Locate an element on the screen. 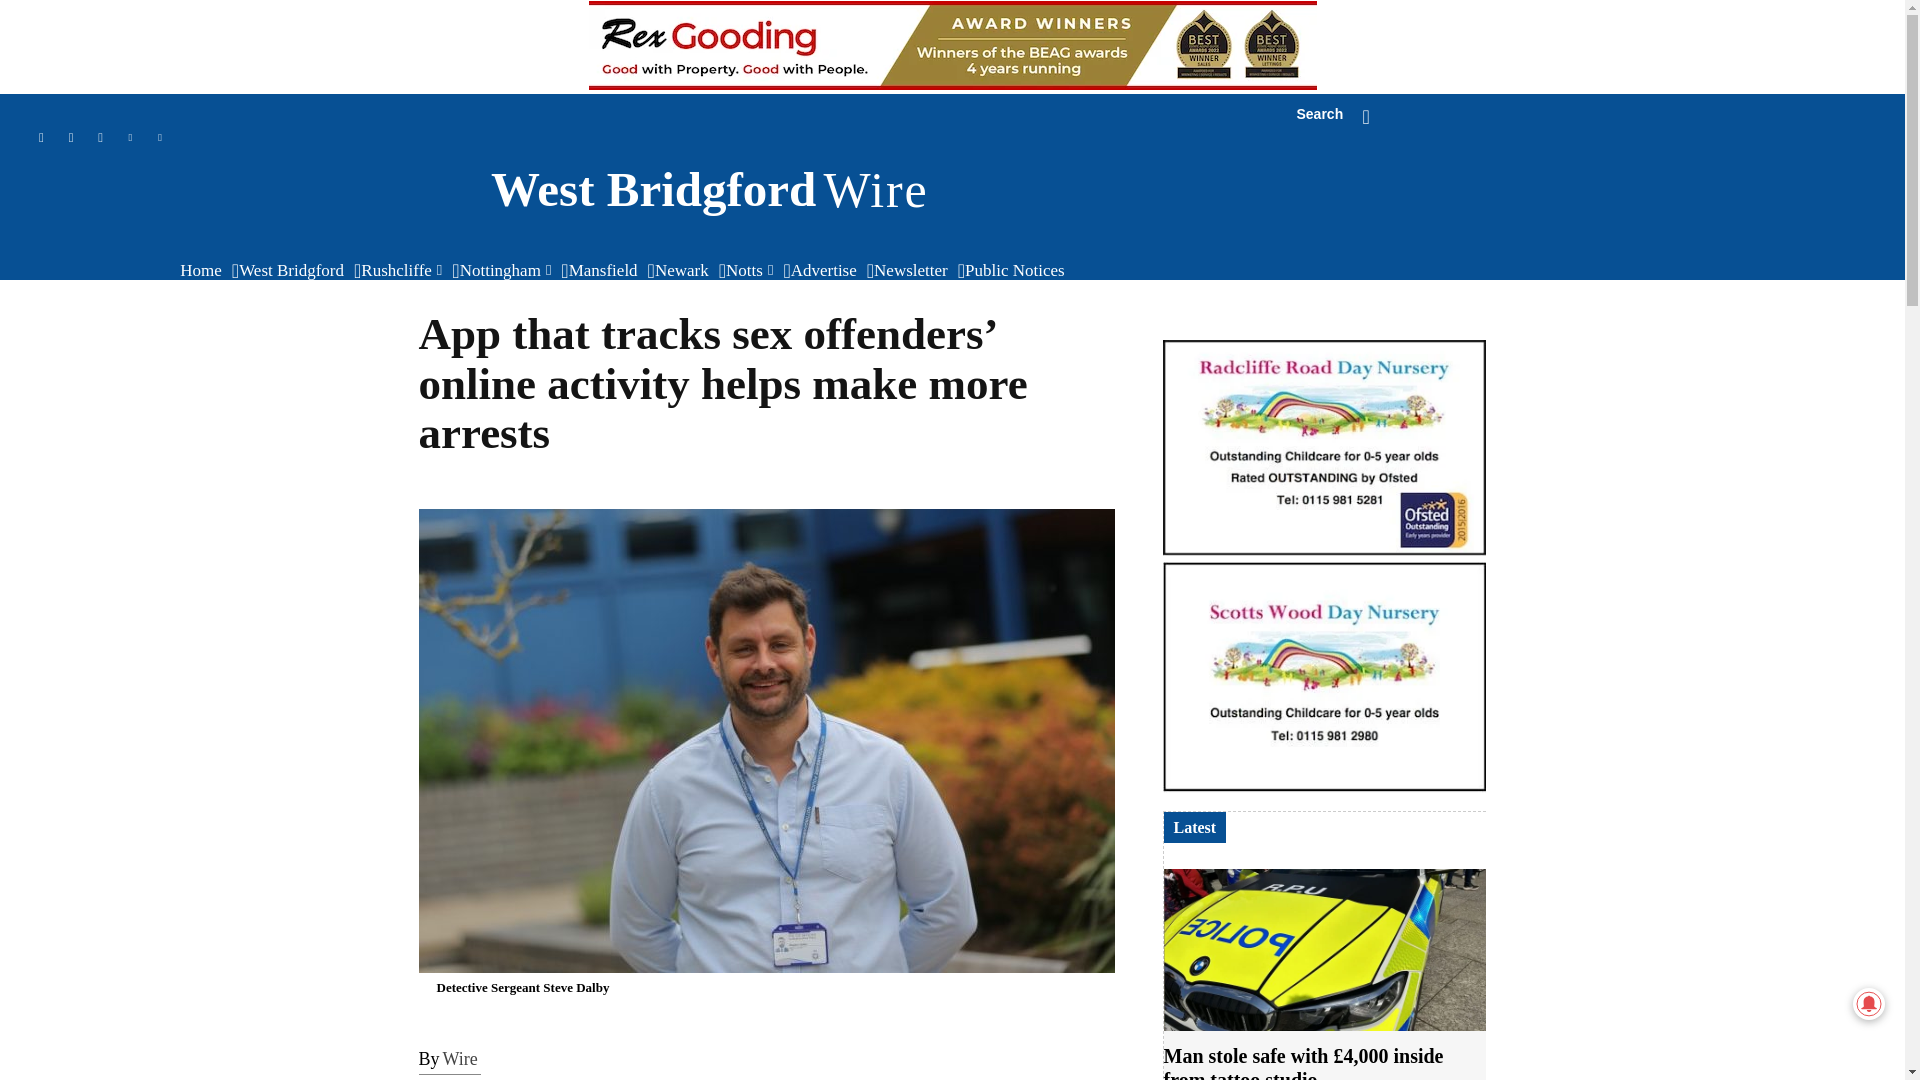  Facebook is located at coordinates (100, 138).